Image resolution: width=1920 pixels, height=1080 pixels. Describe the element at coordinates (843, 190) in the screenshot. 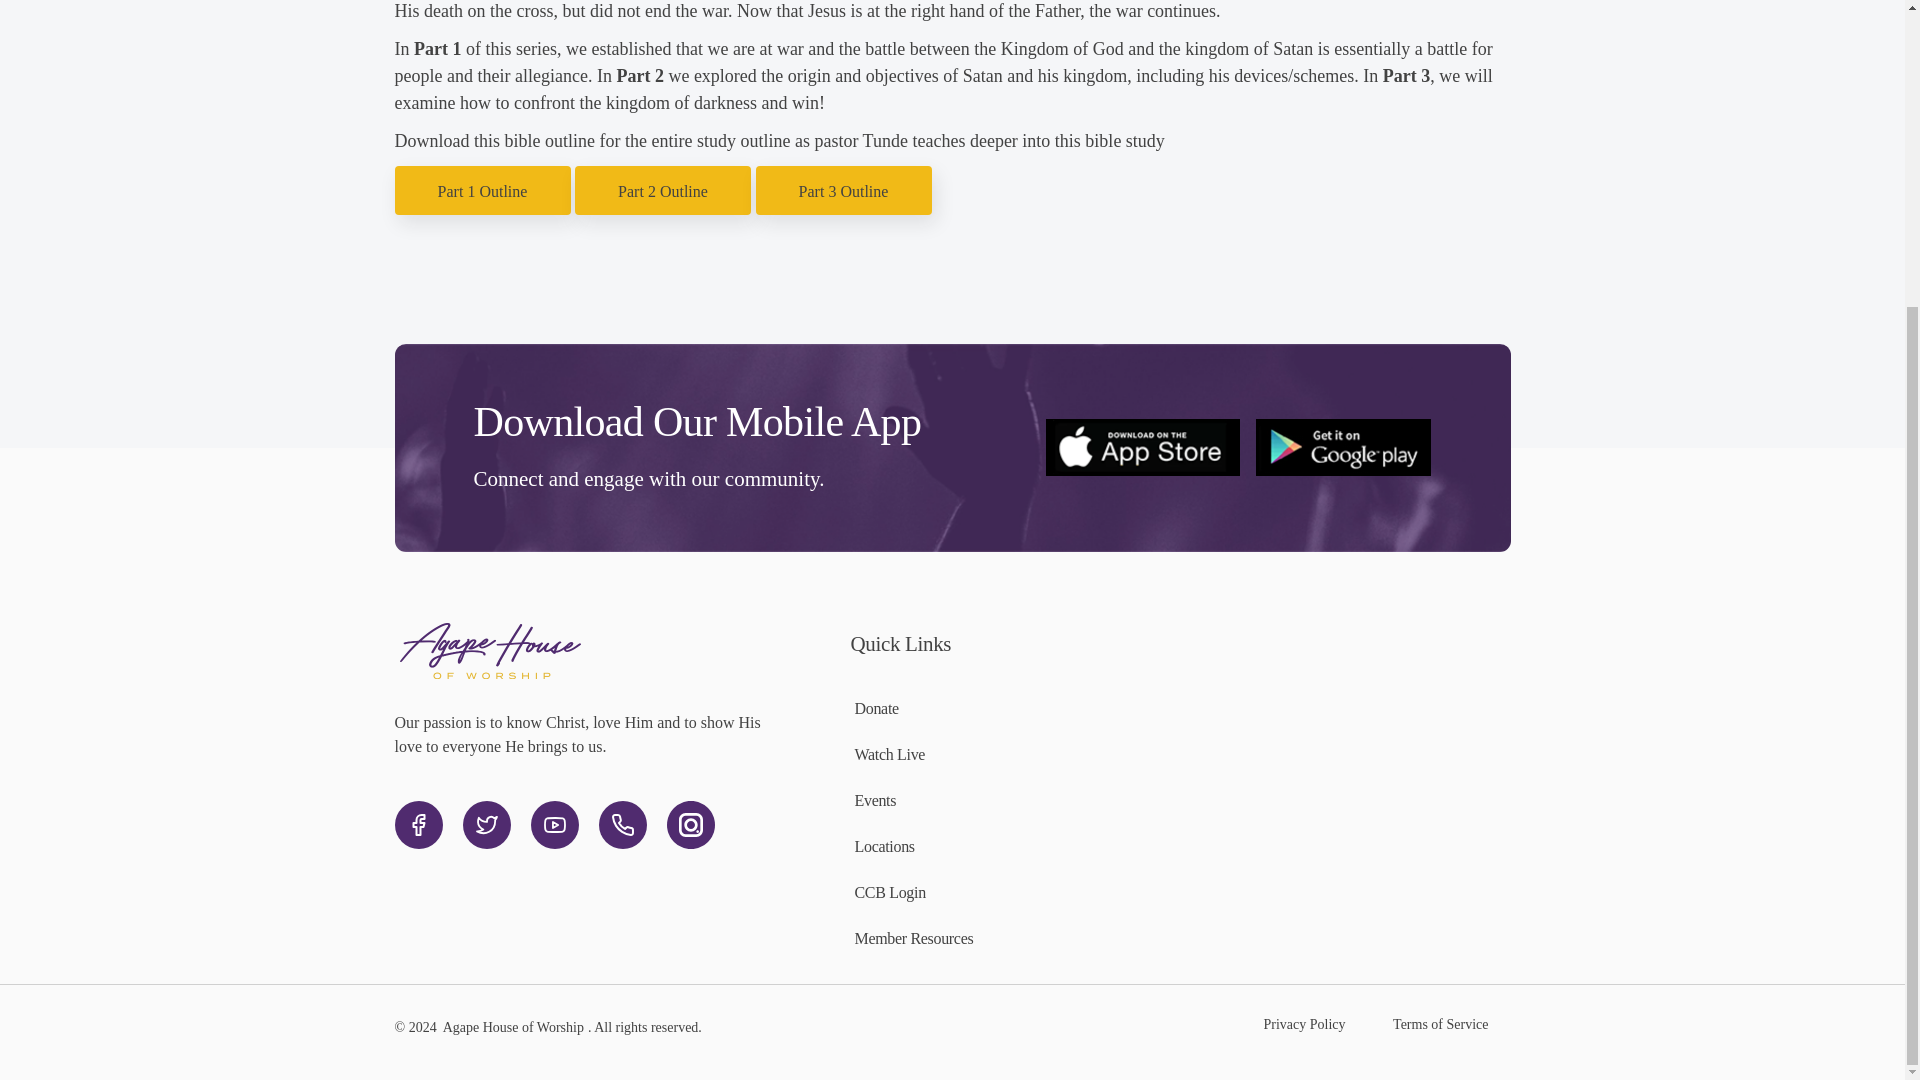

I see `Part 3 Outline` at that location.